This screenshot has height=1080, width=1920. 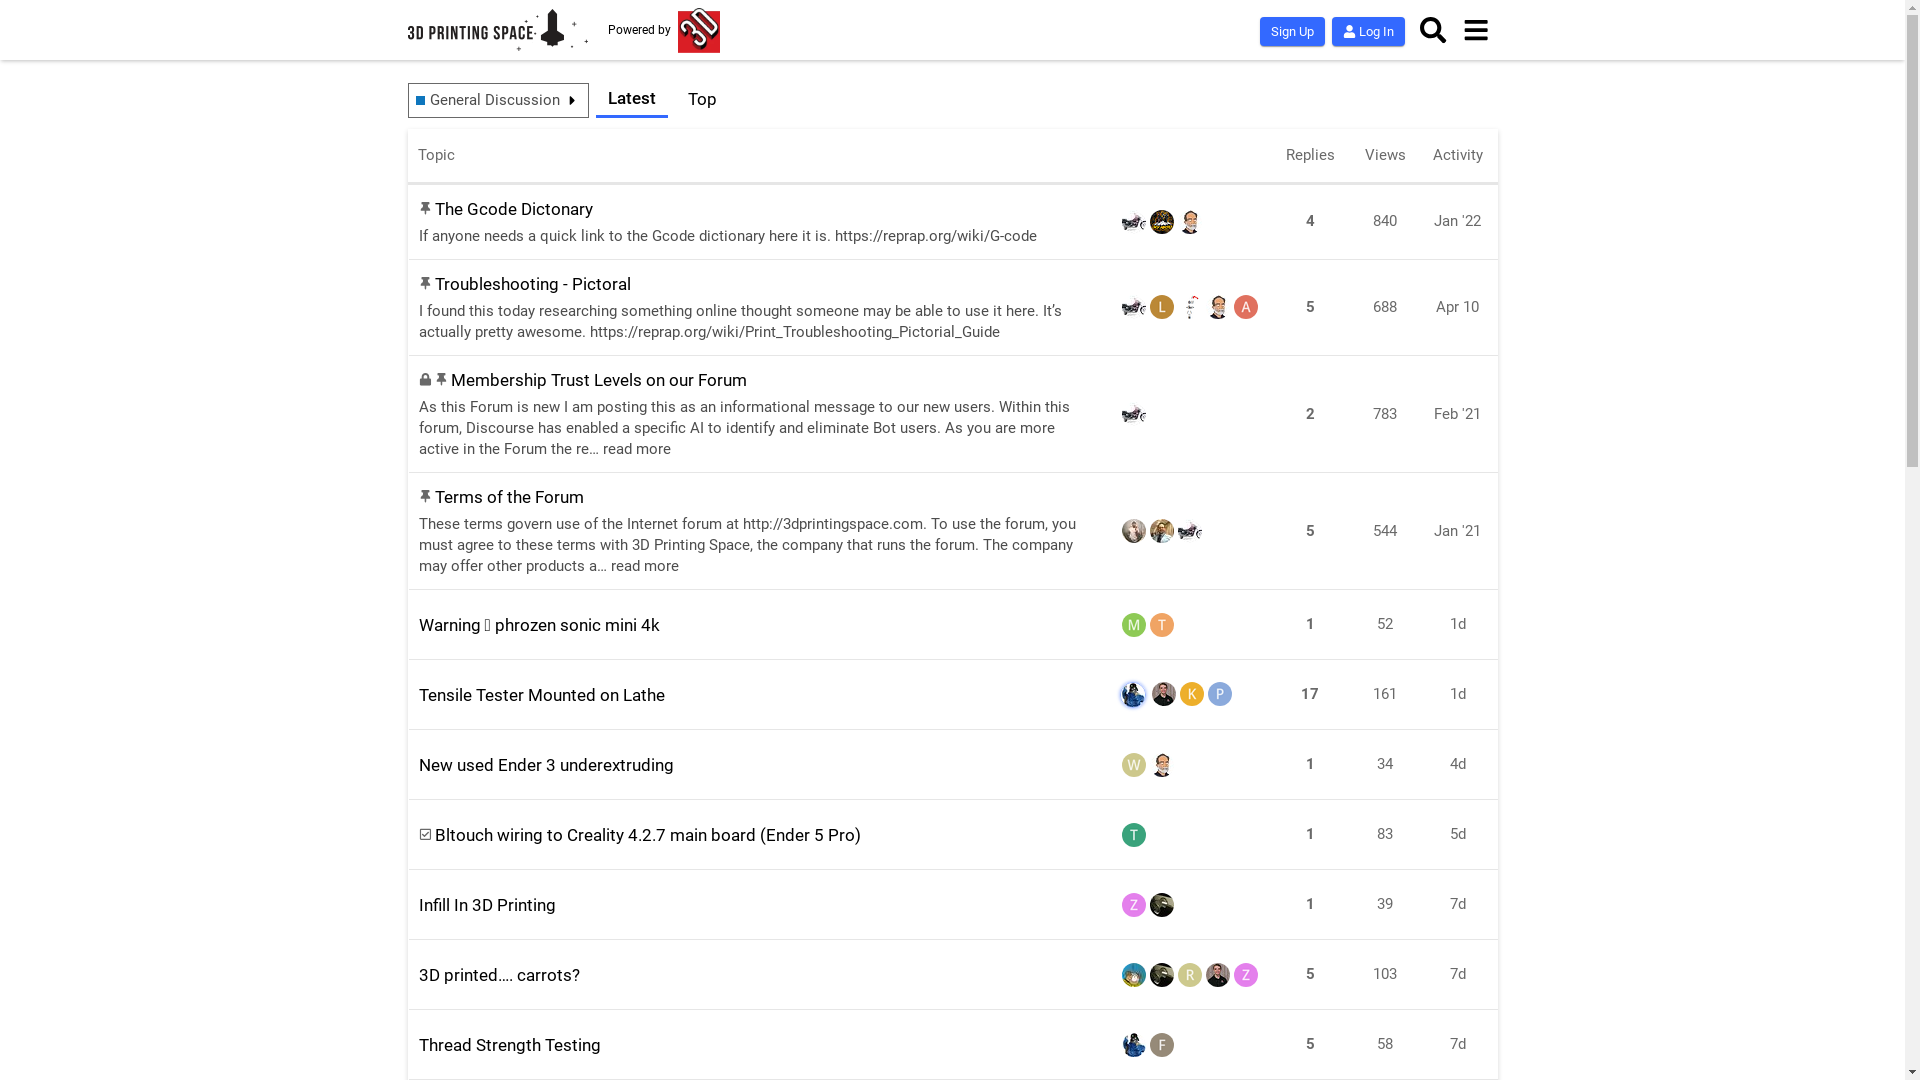 I want to click on menu, so click(x=1476, y=30).